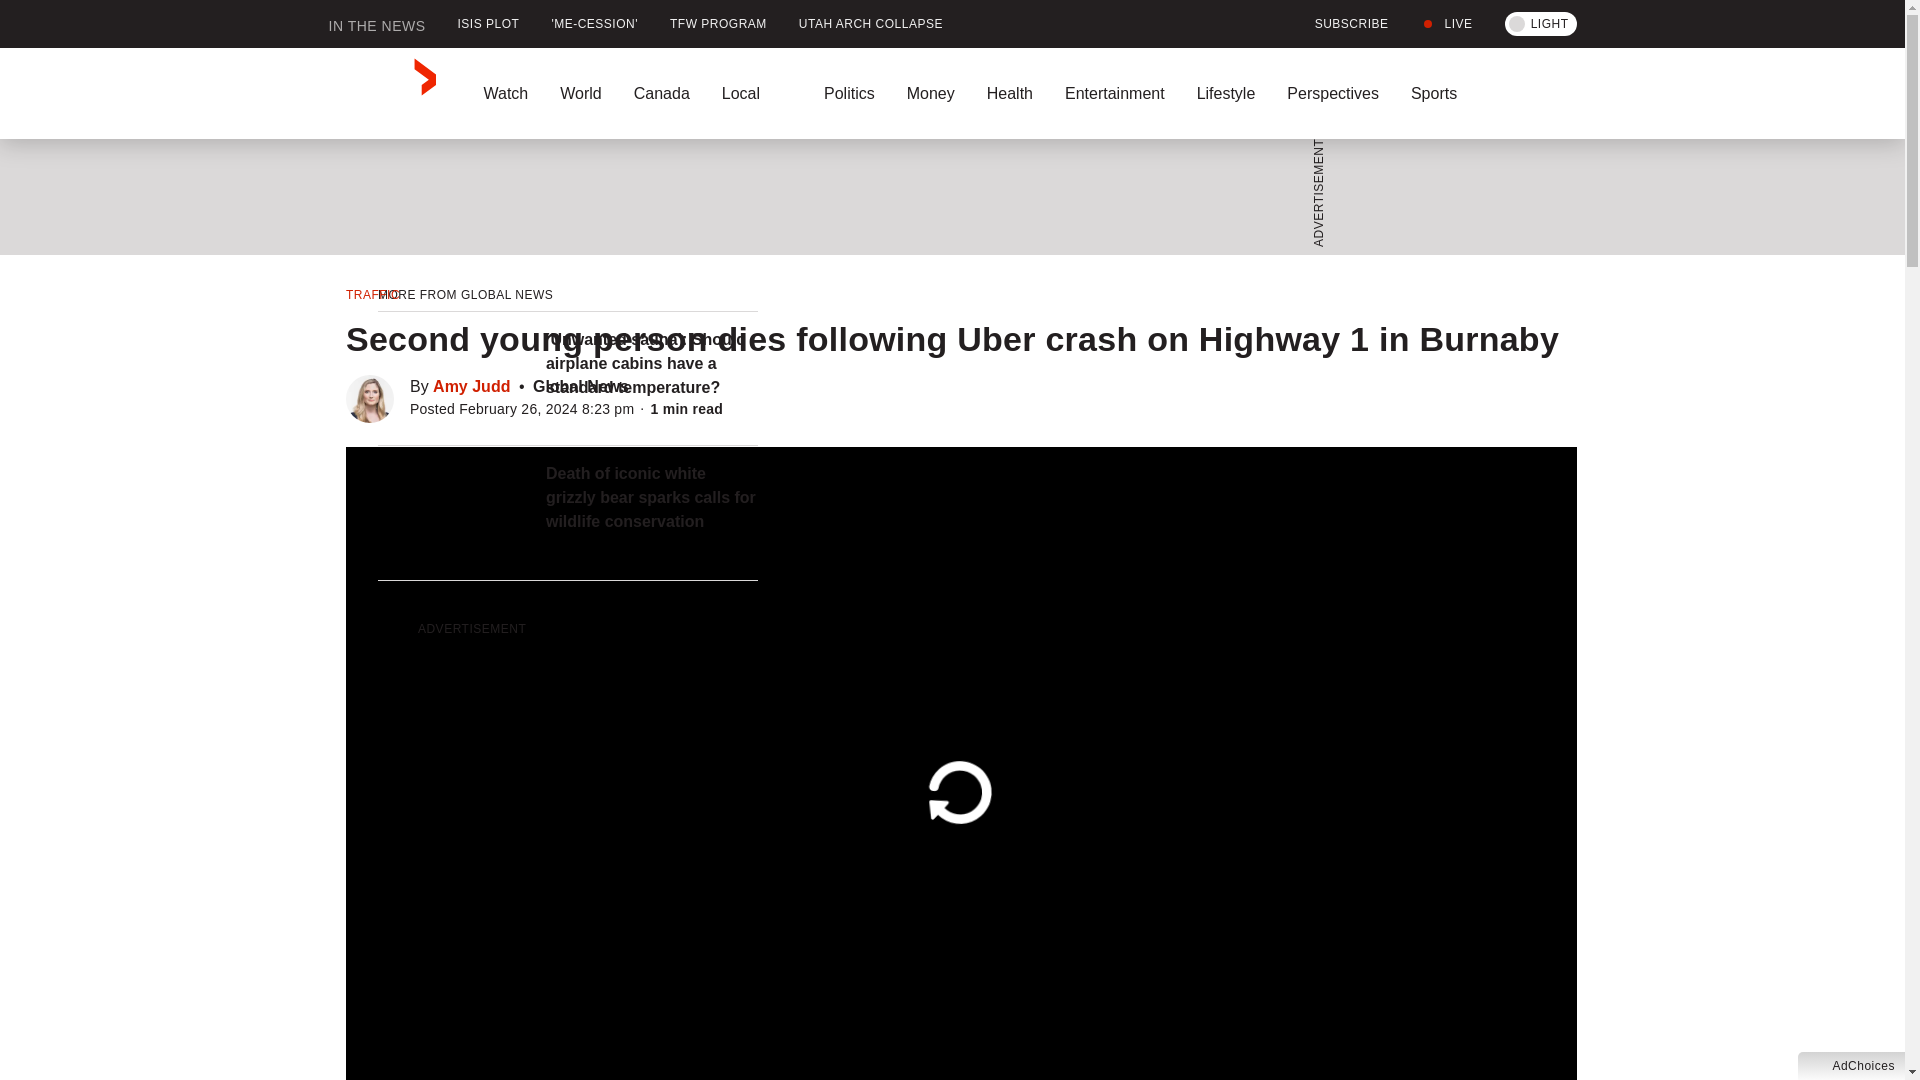 Image resolution: width=1920 pixels, height=1080 pixels. What do you see at coordinates (1340, 24) in the screenshot?
I see `SUBSCRIBE` at bounding box center [1340, 24].